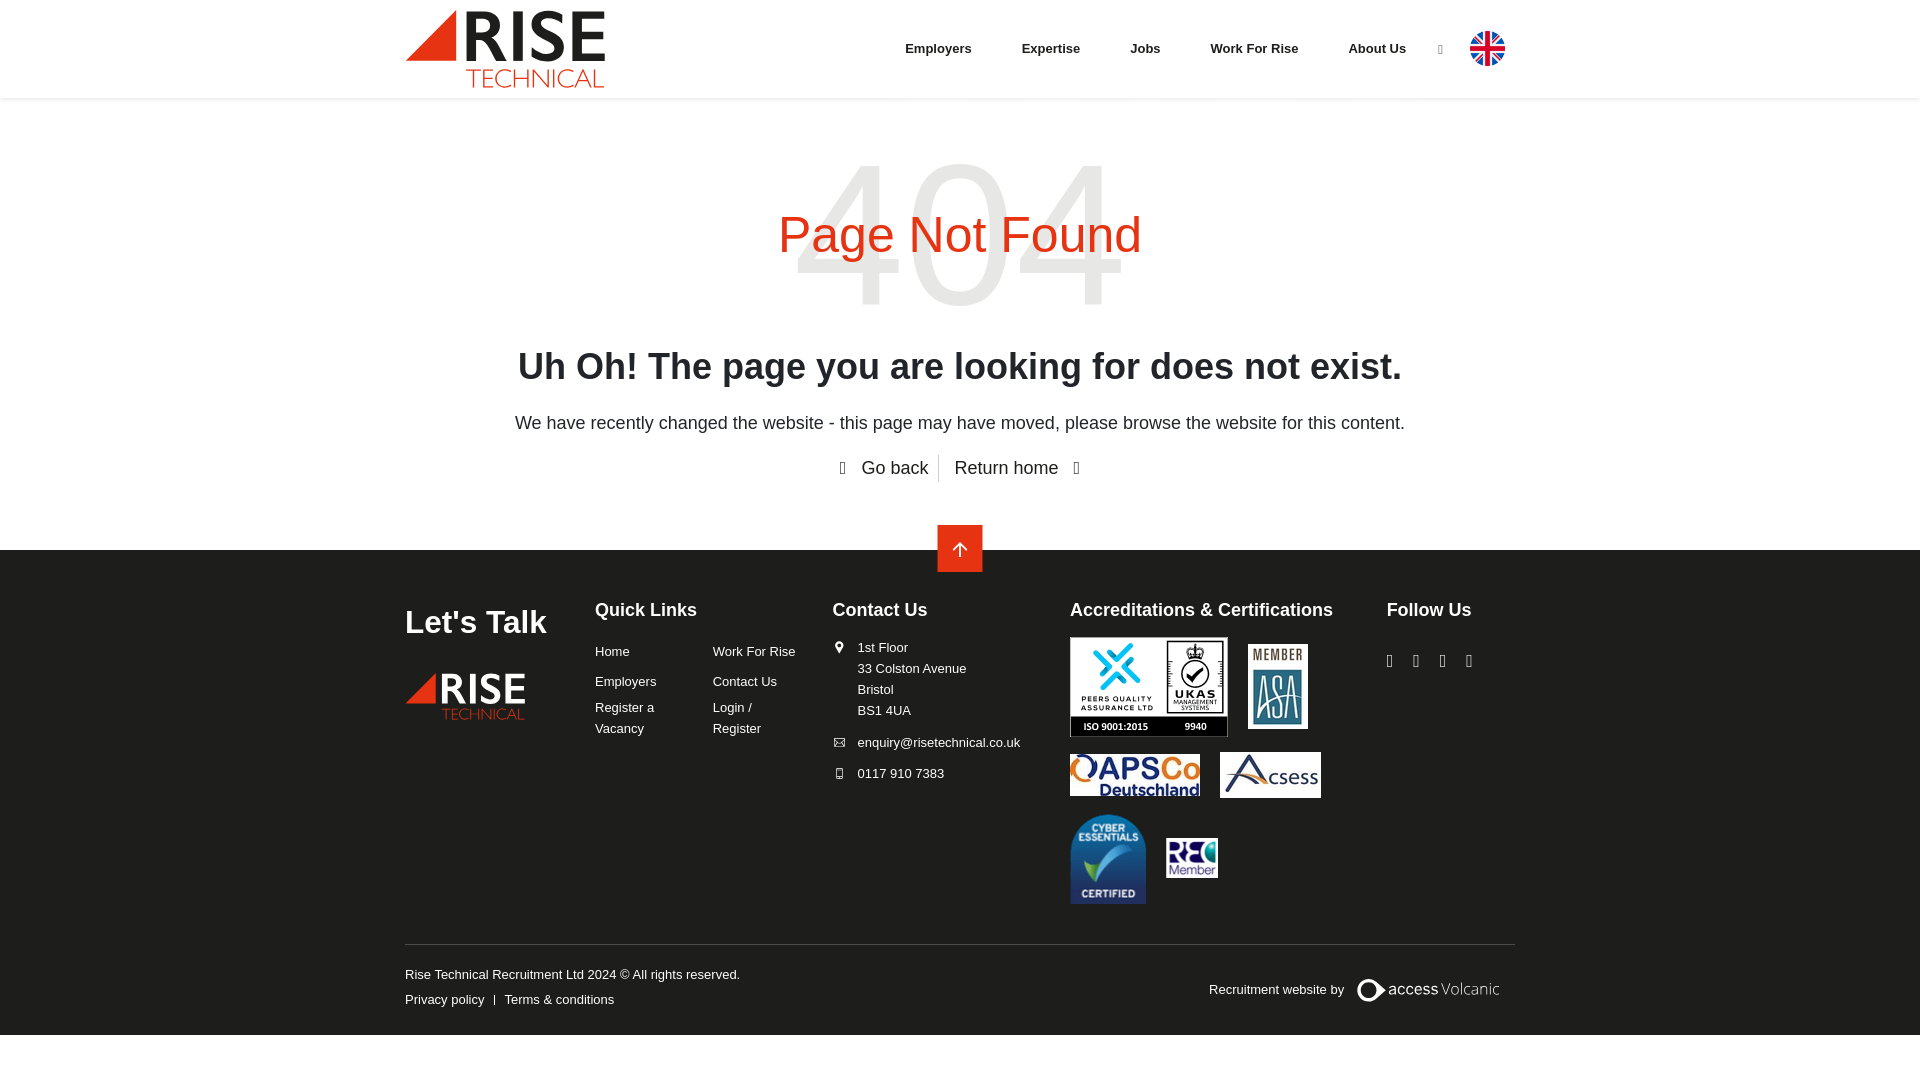  What do you see at coordinates (1144, 48) in the screenshot?
I see `Jobs` at bounding box center [1144, 48].